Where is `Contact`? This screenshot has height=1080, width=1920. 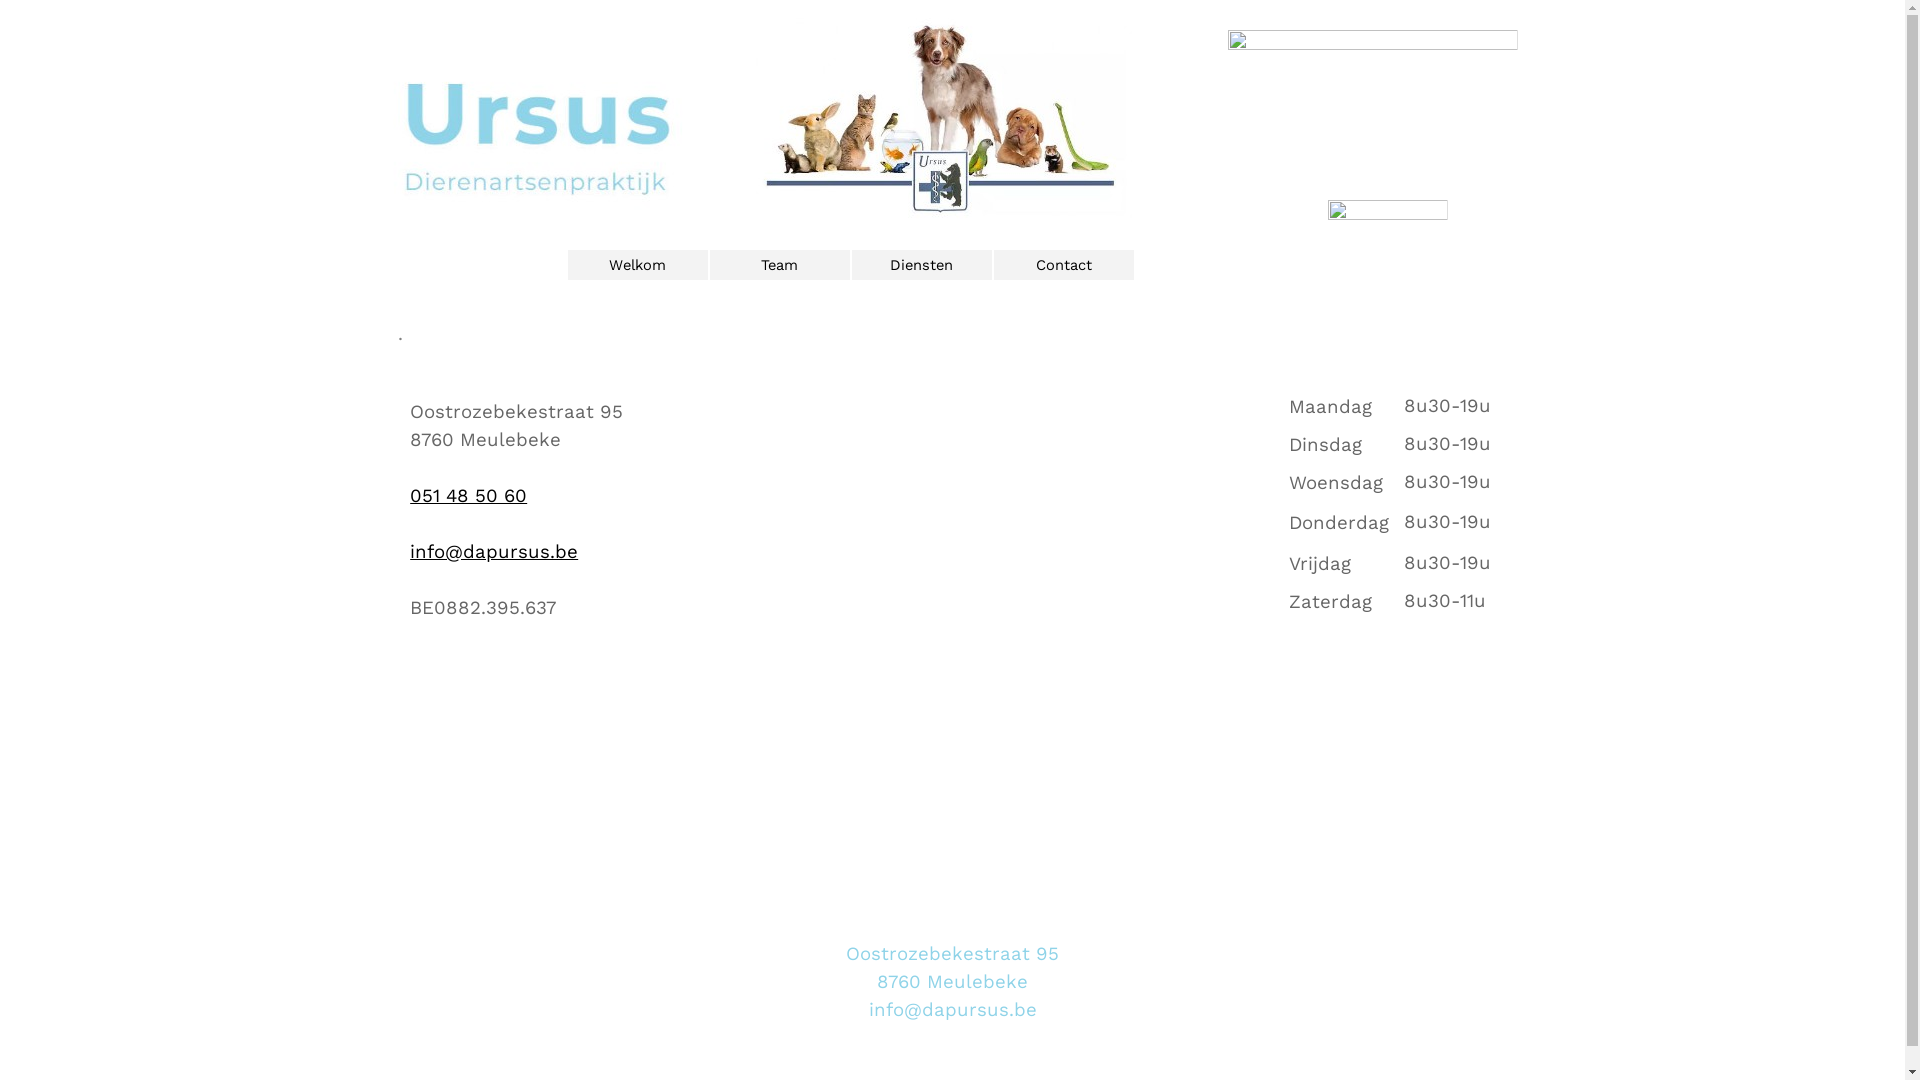 Contact is located at coordinates (1063, 265).